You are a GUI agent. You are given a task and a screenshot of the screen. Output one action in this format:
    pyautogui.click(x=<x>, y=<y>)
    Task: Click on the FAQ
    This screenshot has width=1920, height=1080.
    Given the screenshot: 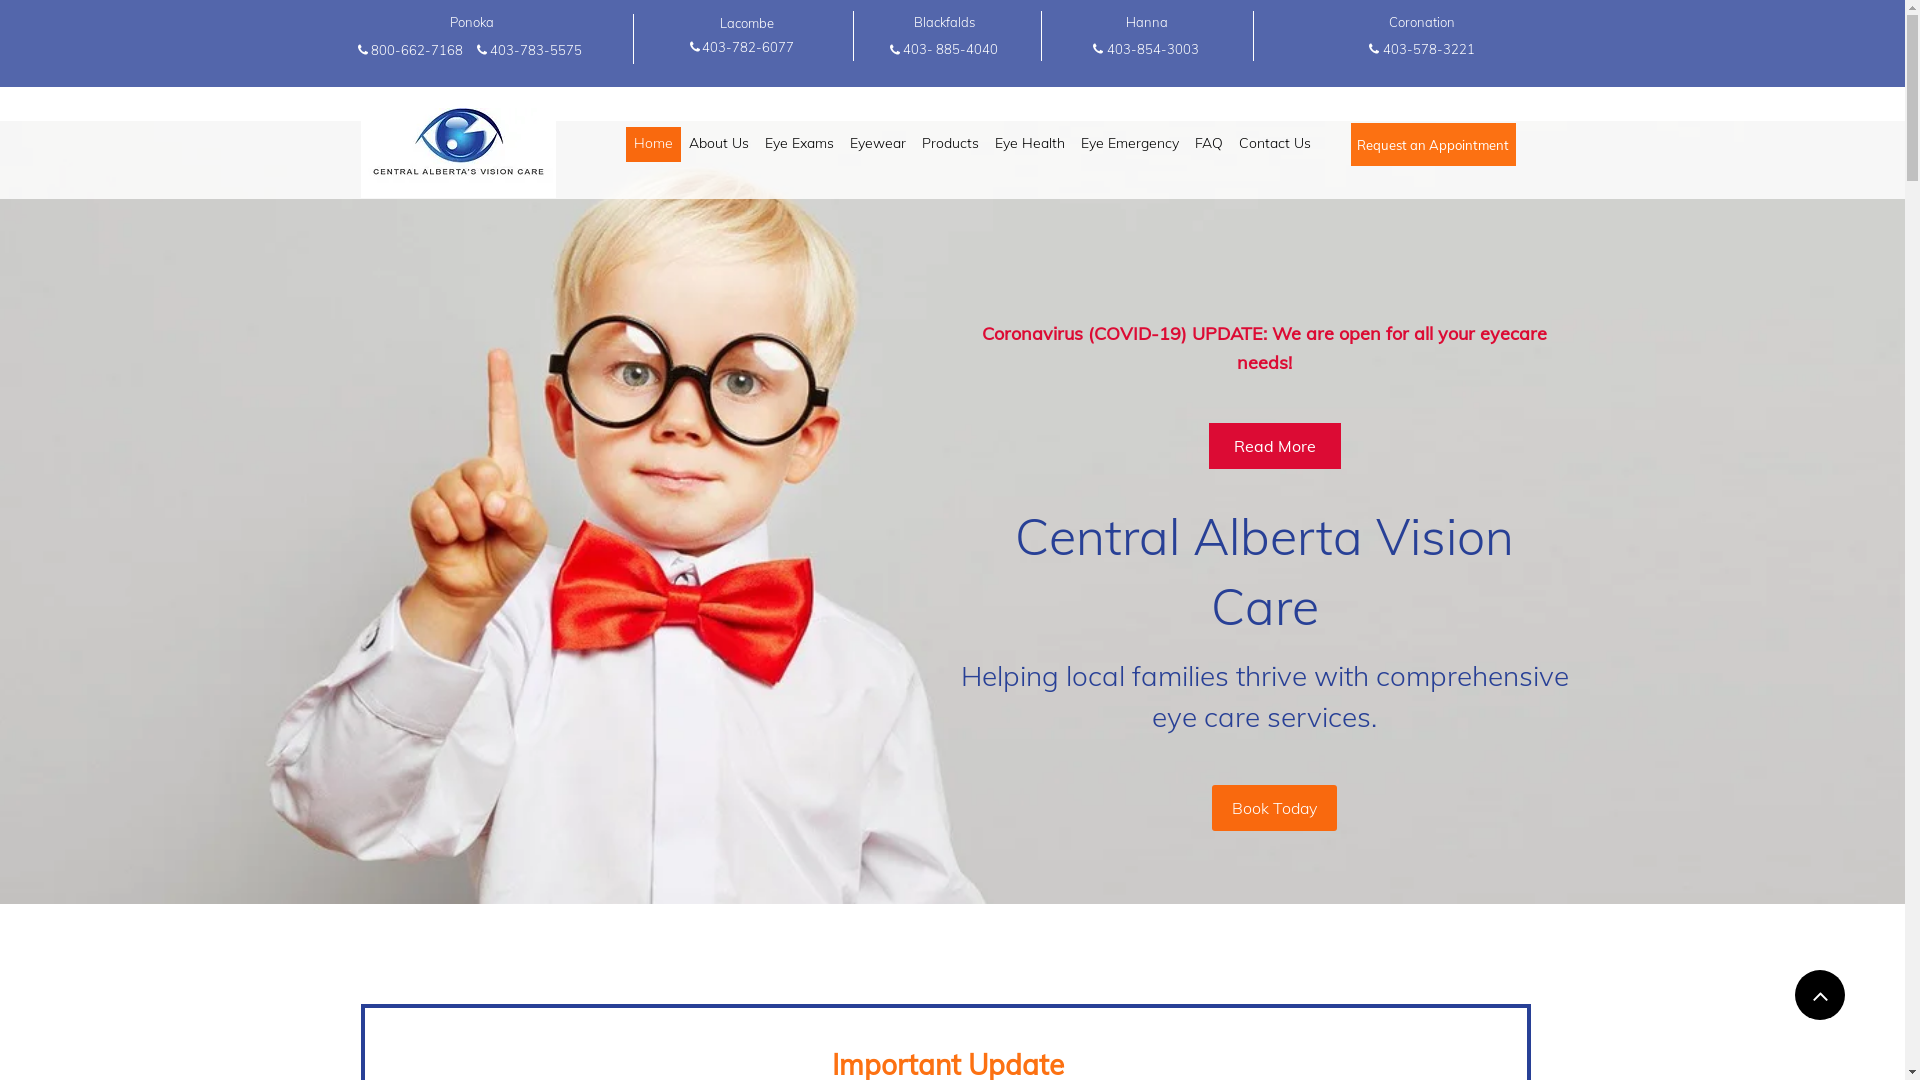 What is the action you would take?
    pyautogui.click(x=1208, y=144)
    